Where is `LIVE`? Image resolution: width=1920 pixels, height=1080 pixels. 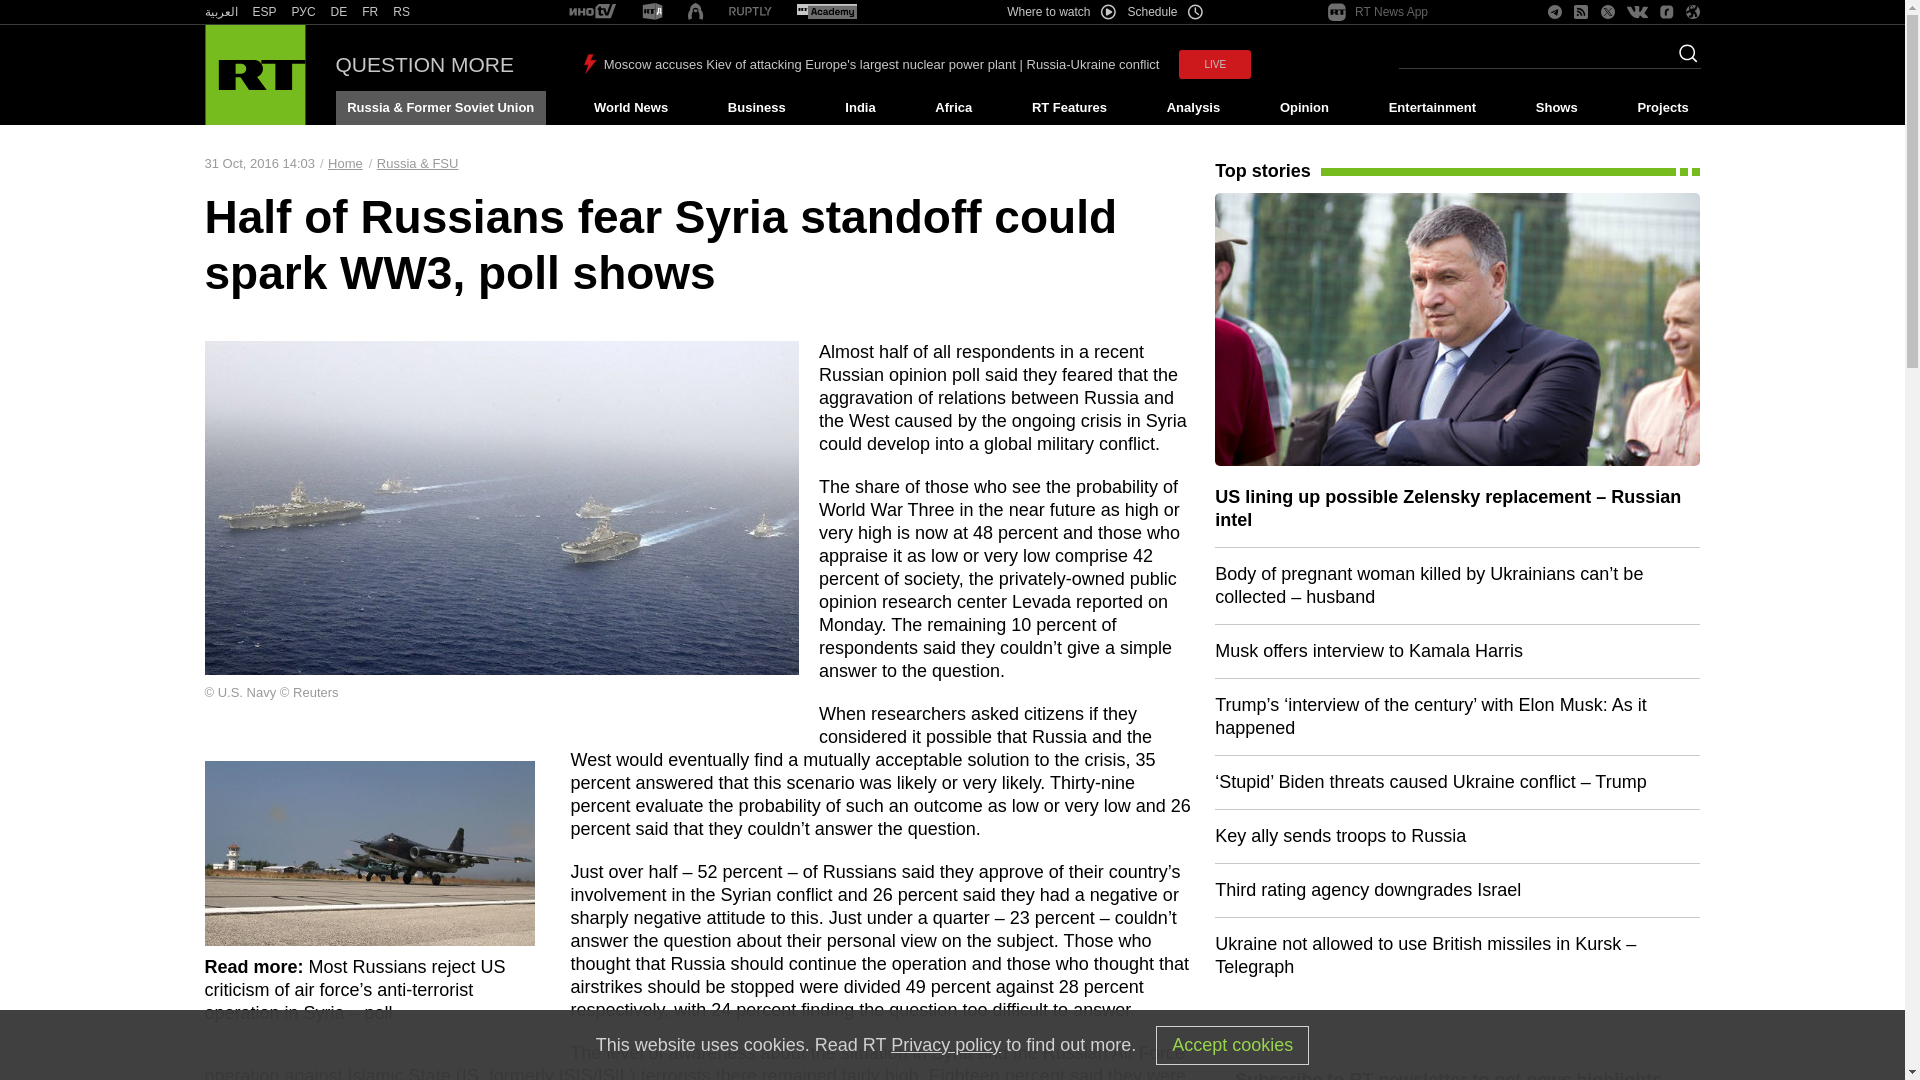 LIVE is located at coordinates (1214, 64).